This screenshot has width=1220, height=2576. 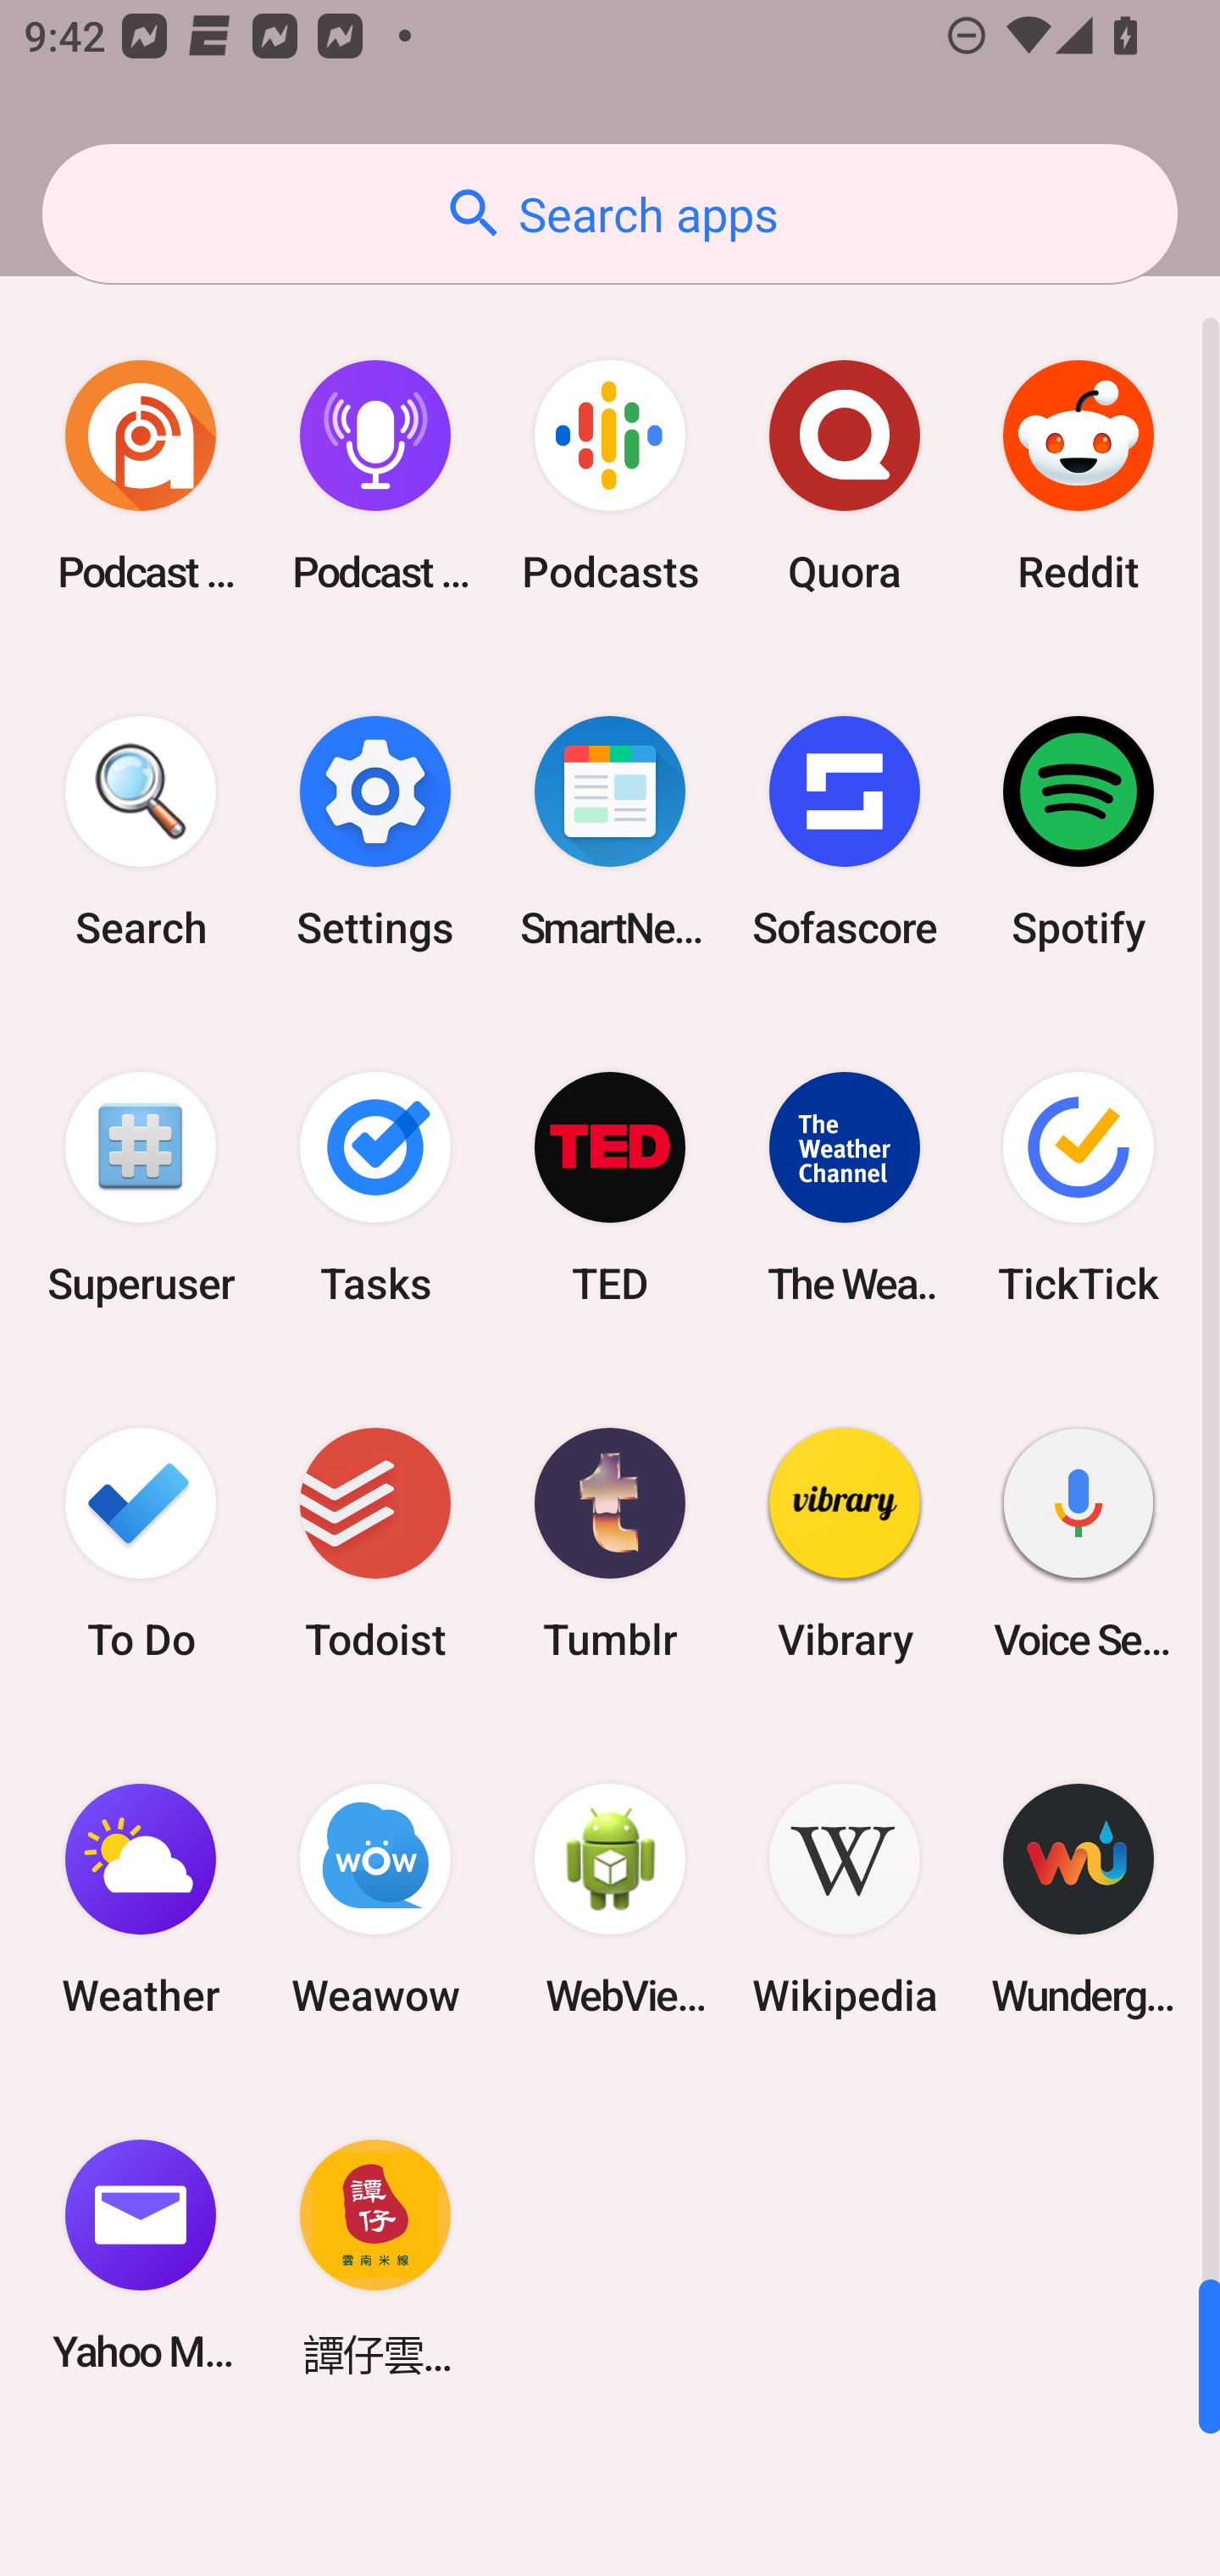 I want to click on Podcast Addict, so click(x=141, y=476).